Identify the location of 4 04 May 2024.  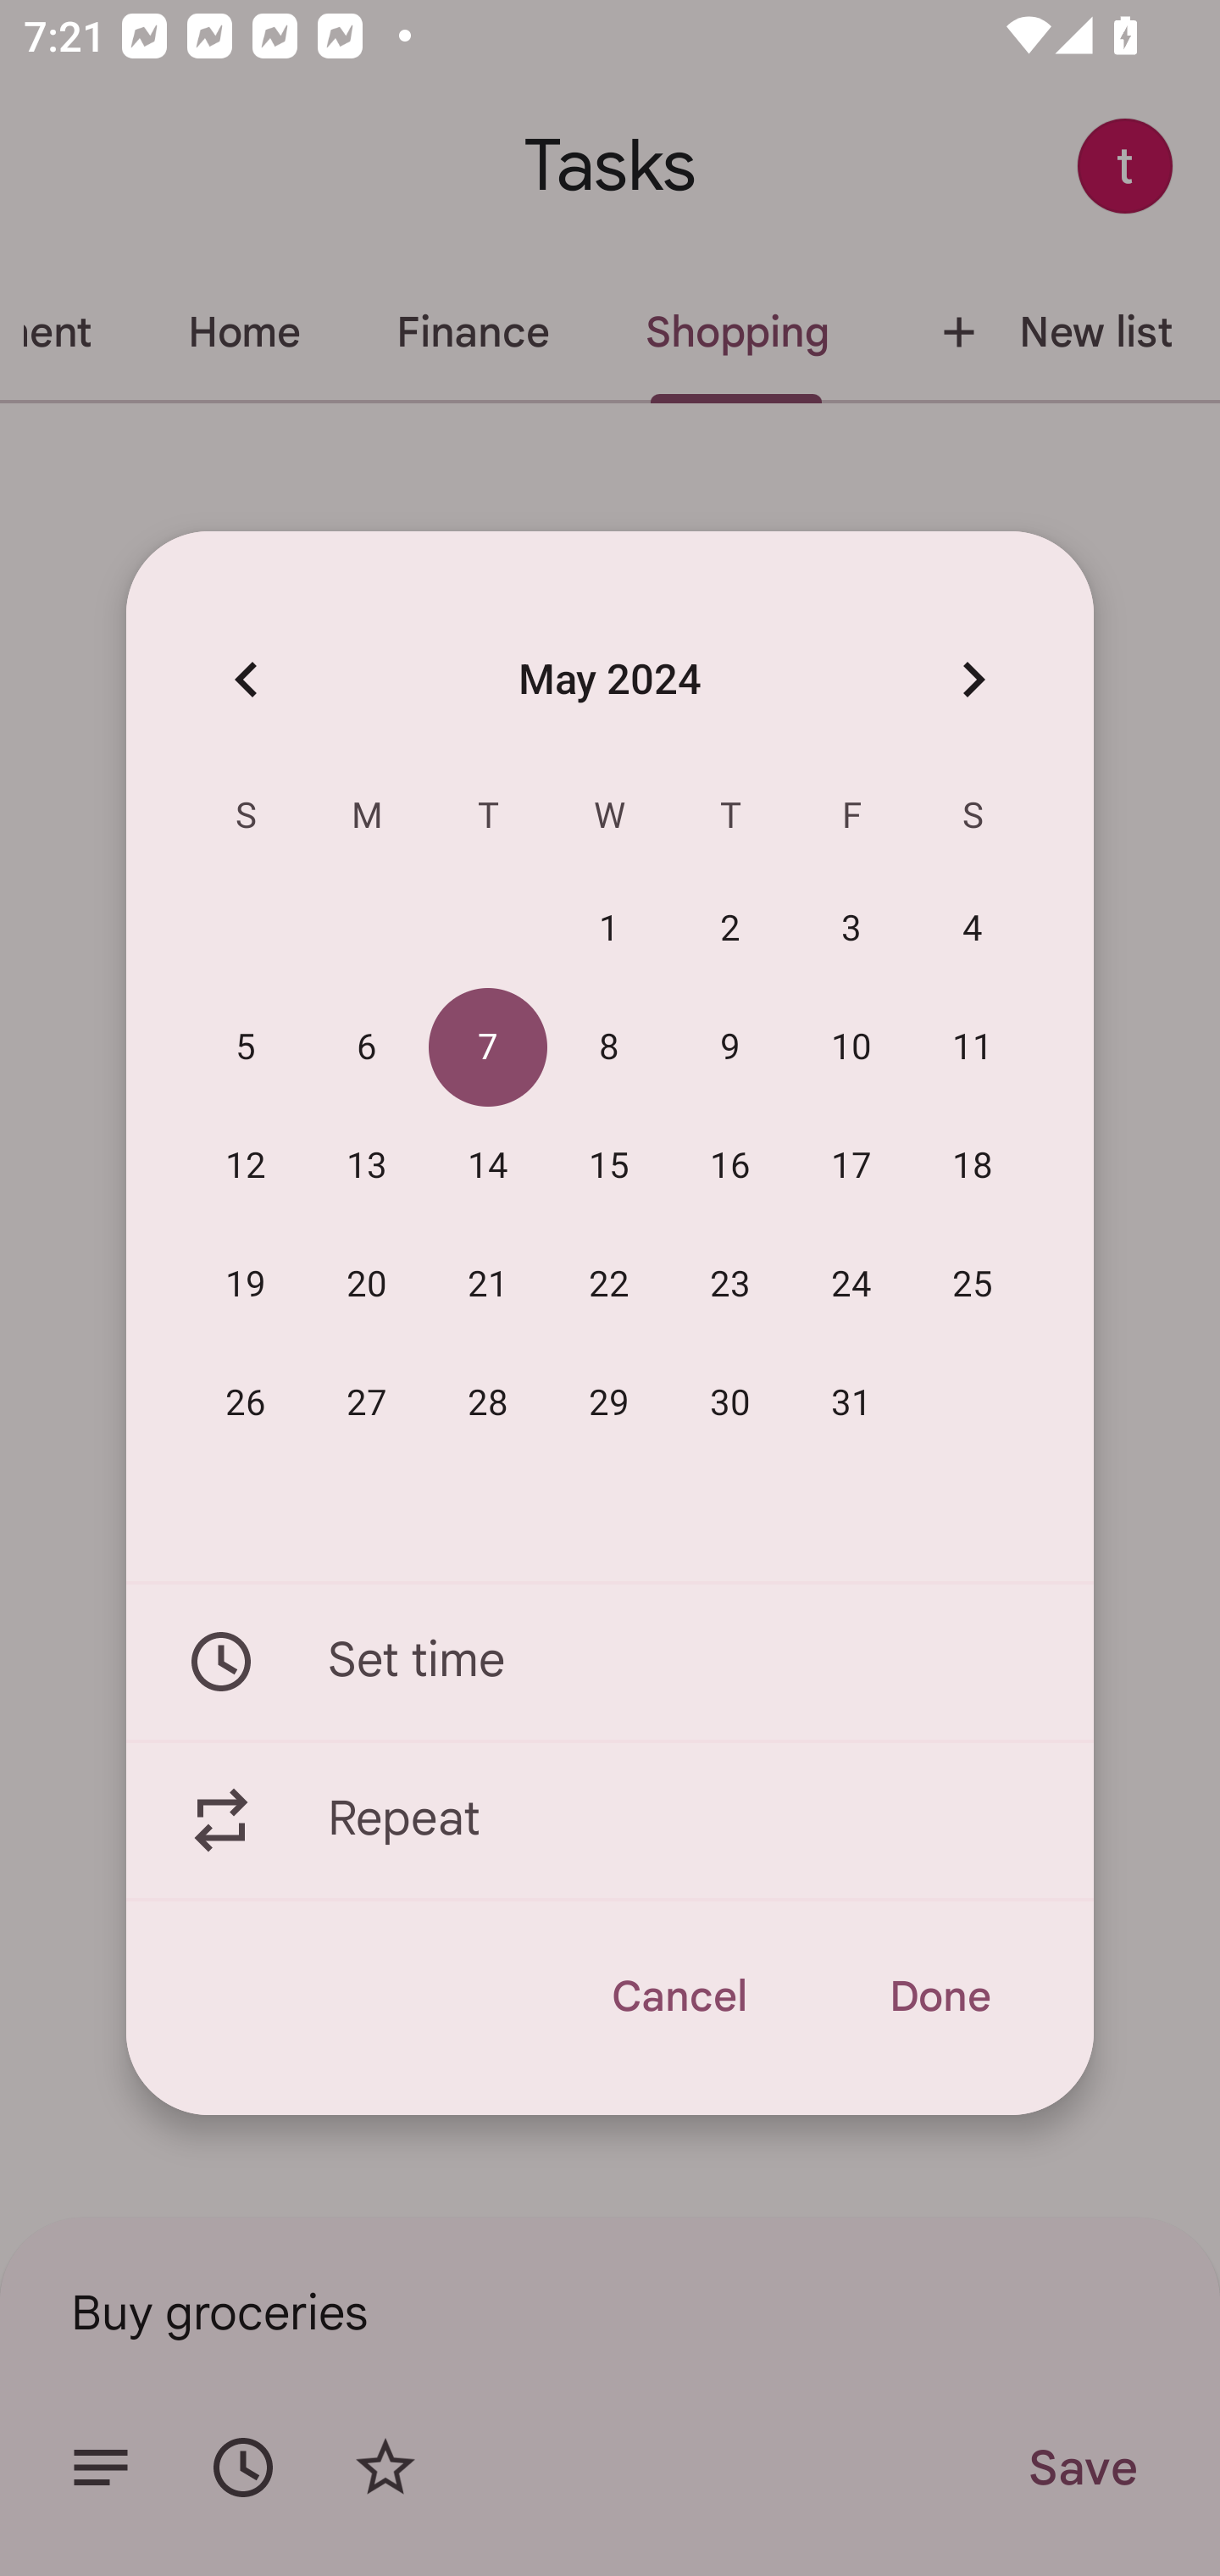
(973, 930).